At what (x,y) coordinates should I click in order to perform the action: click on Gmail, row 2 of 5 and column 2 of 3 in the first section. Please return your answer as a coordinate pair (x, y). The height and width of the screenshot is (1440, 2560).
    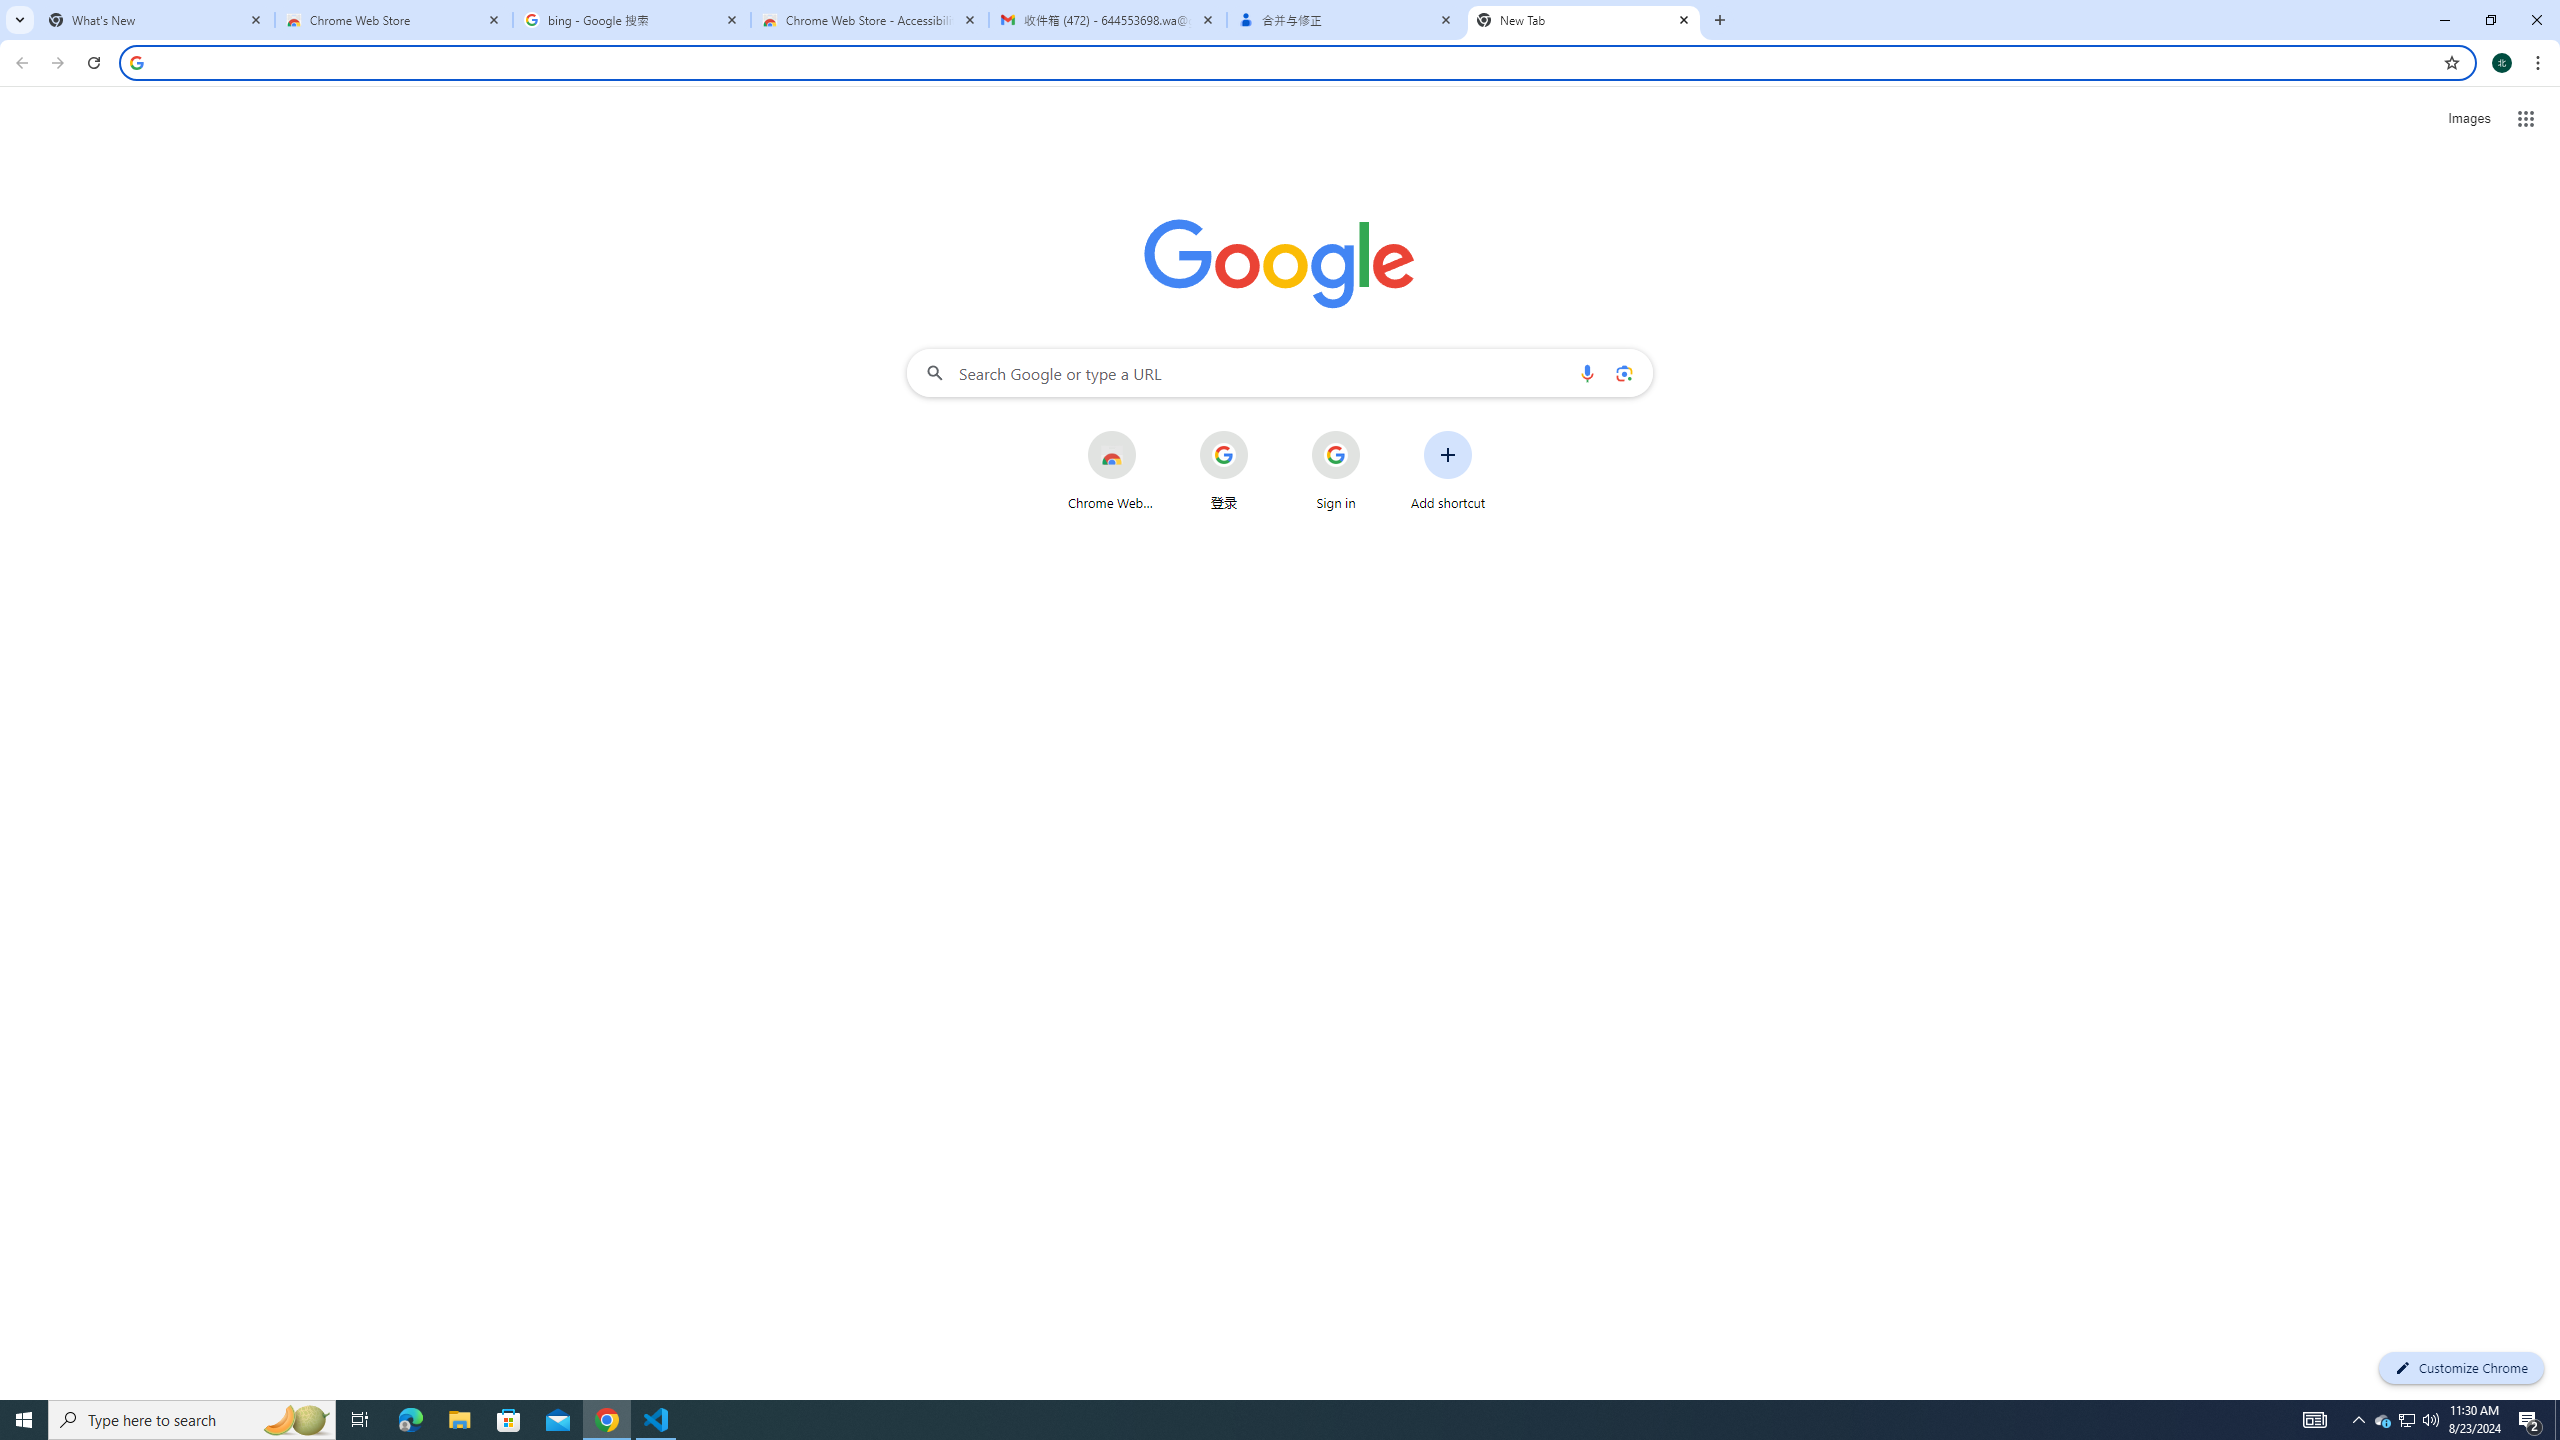
    Looking at the image, I should click on (2372, 326).